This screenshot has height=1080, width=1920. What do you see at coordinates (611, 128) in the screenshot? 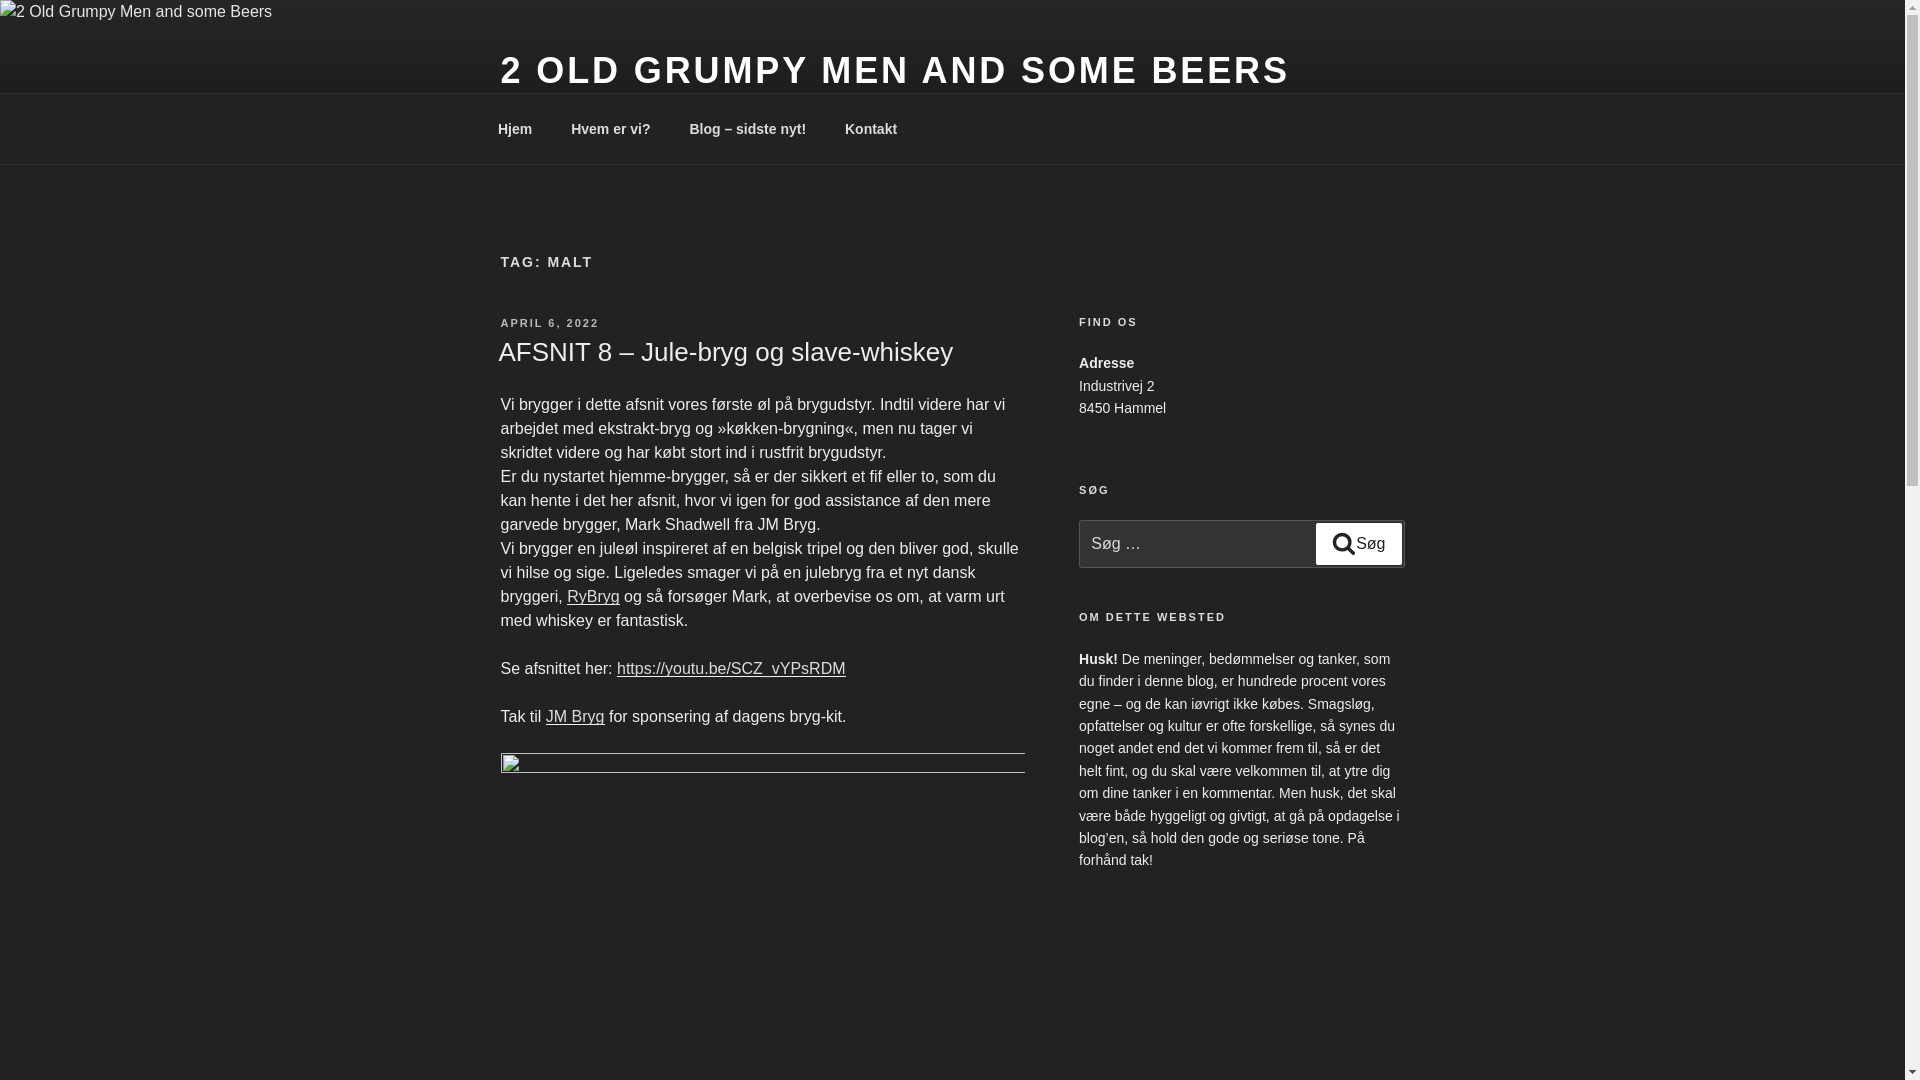
I see `Hvem er vi?` at bounding box center [611, 128].